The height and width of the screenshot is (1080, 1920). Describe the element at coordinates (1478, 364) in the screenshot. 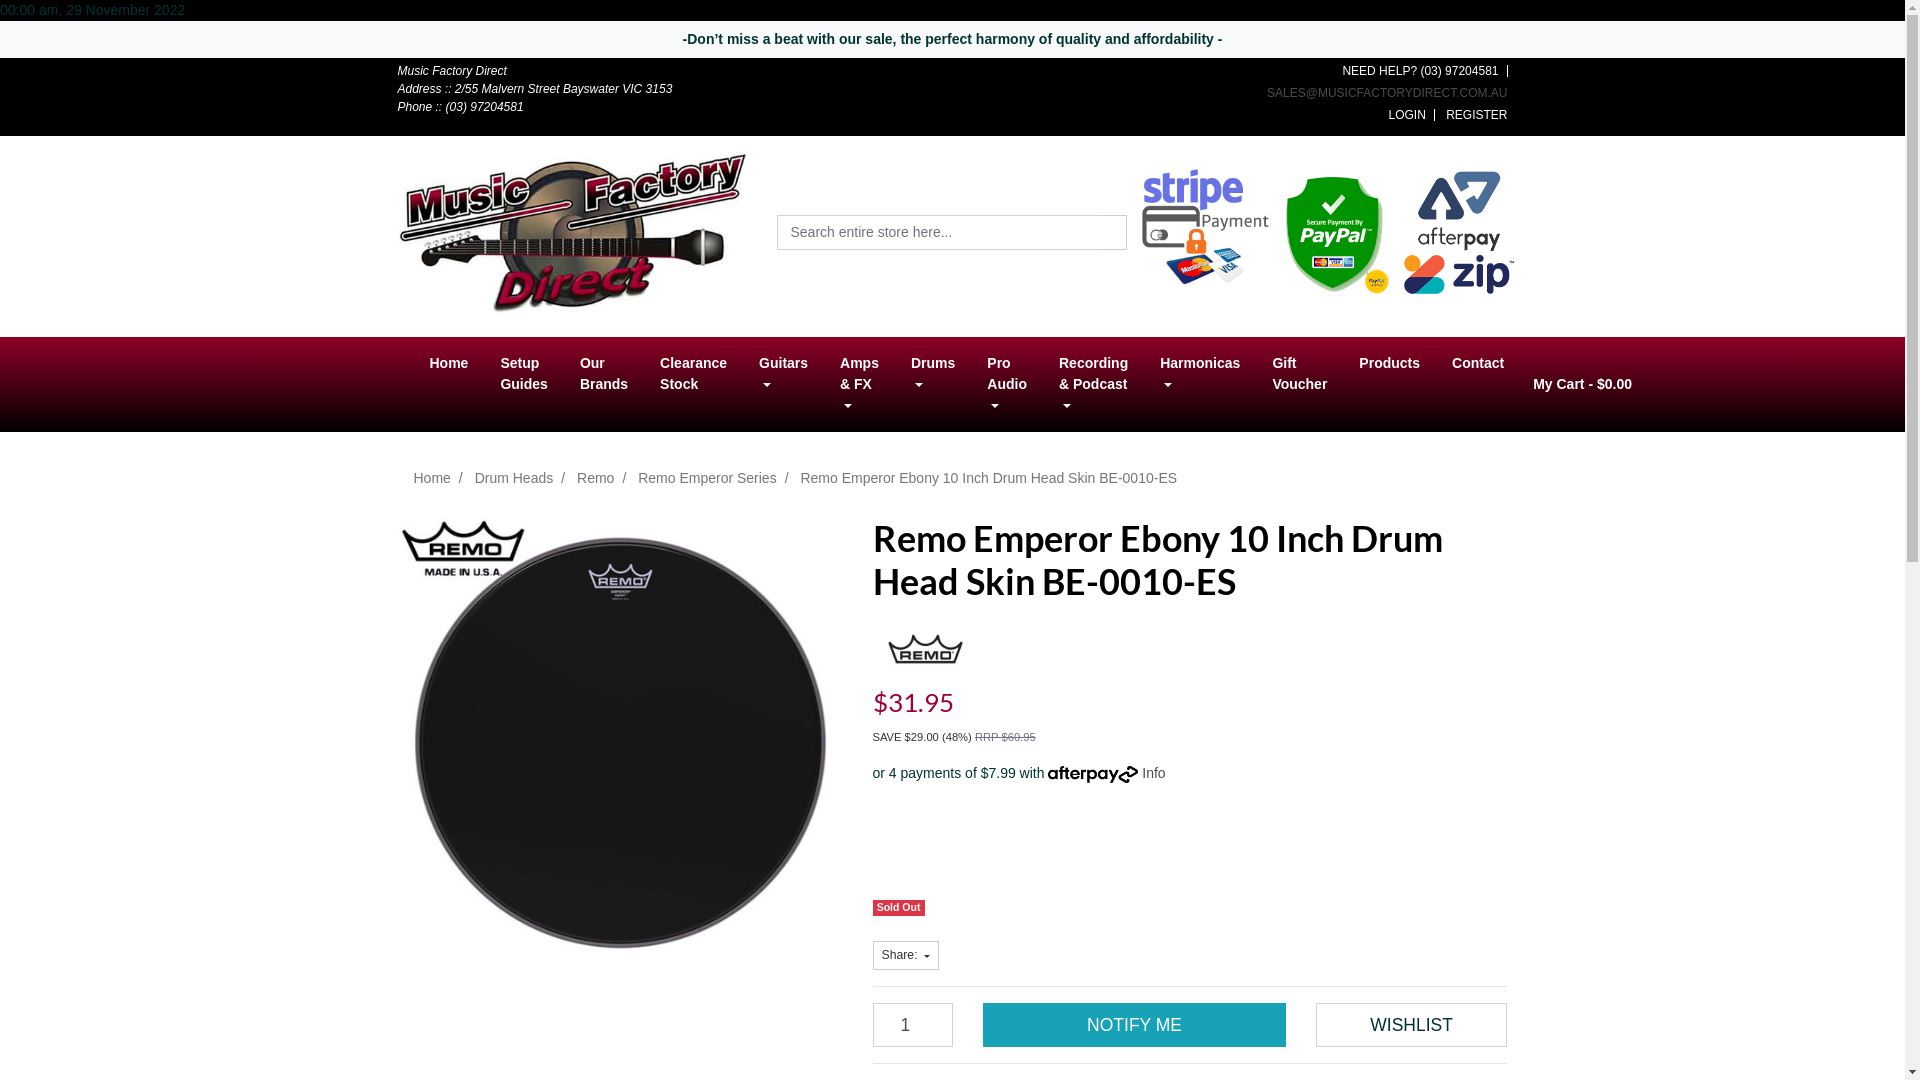

I see `Contact` at that location.